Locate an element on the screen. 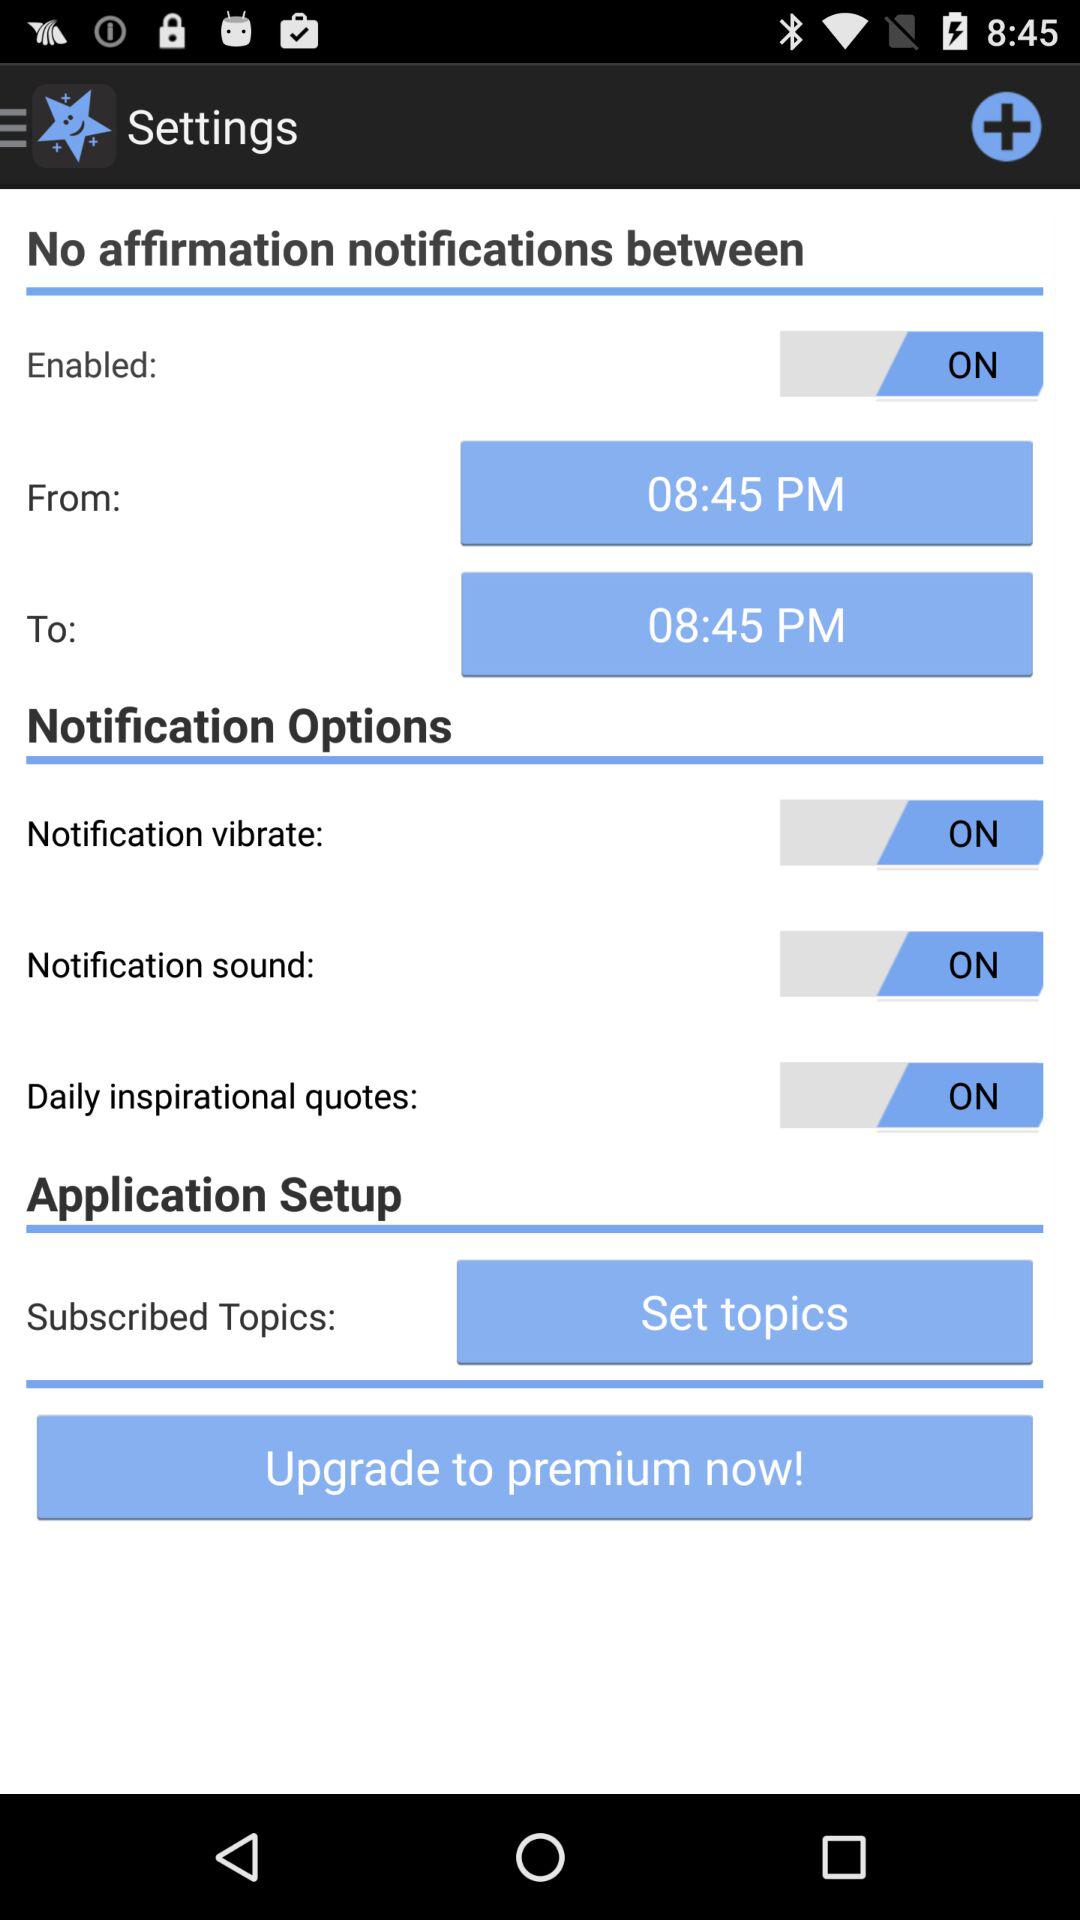 This screenshot has width=1080, height=1920. select the text above the text subscribed topics is located at coordinates (534, 1192).